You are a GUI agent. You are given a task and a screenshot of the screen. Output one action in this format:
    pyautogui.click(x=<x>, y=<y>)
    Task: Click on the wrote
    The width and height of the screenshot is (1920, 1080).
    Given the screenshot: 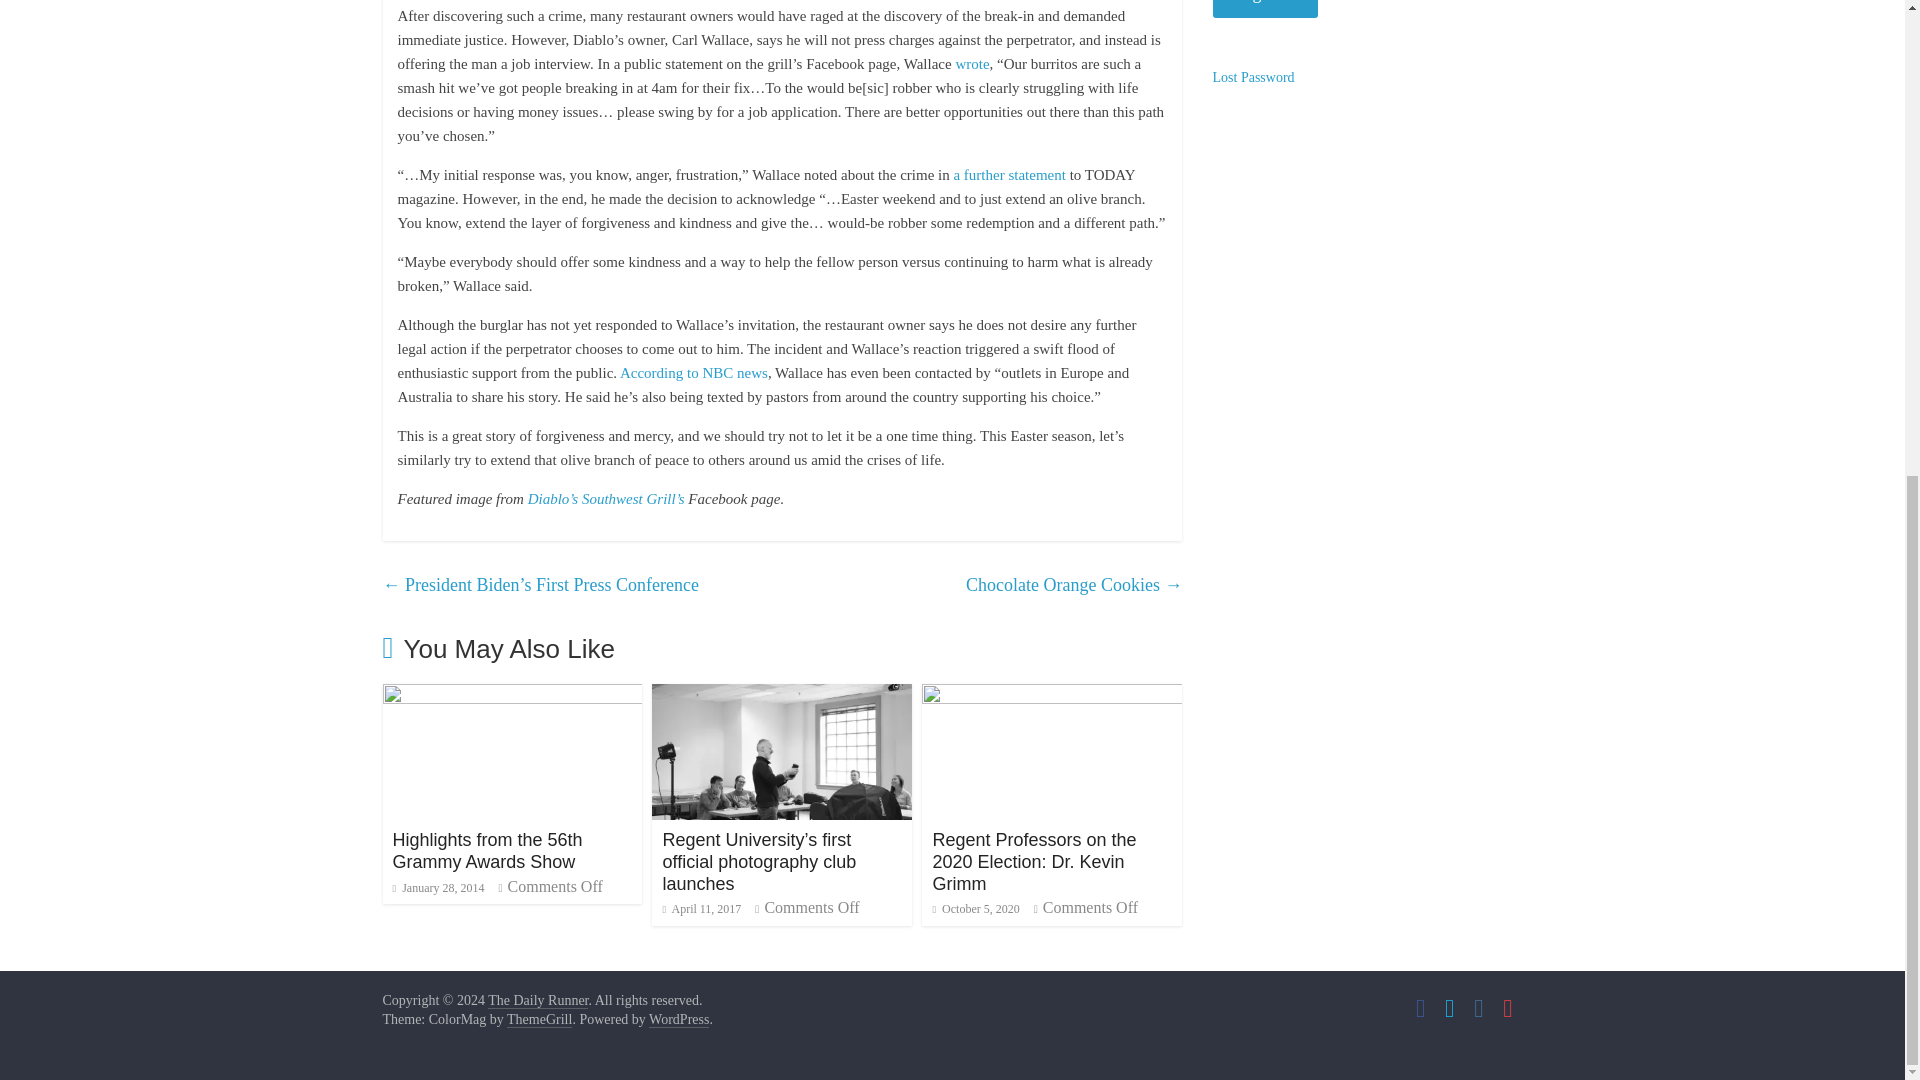 What is the action you would take?
    pyautogui.click(x=971, y=64)
    